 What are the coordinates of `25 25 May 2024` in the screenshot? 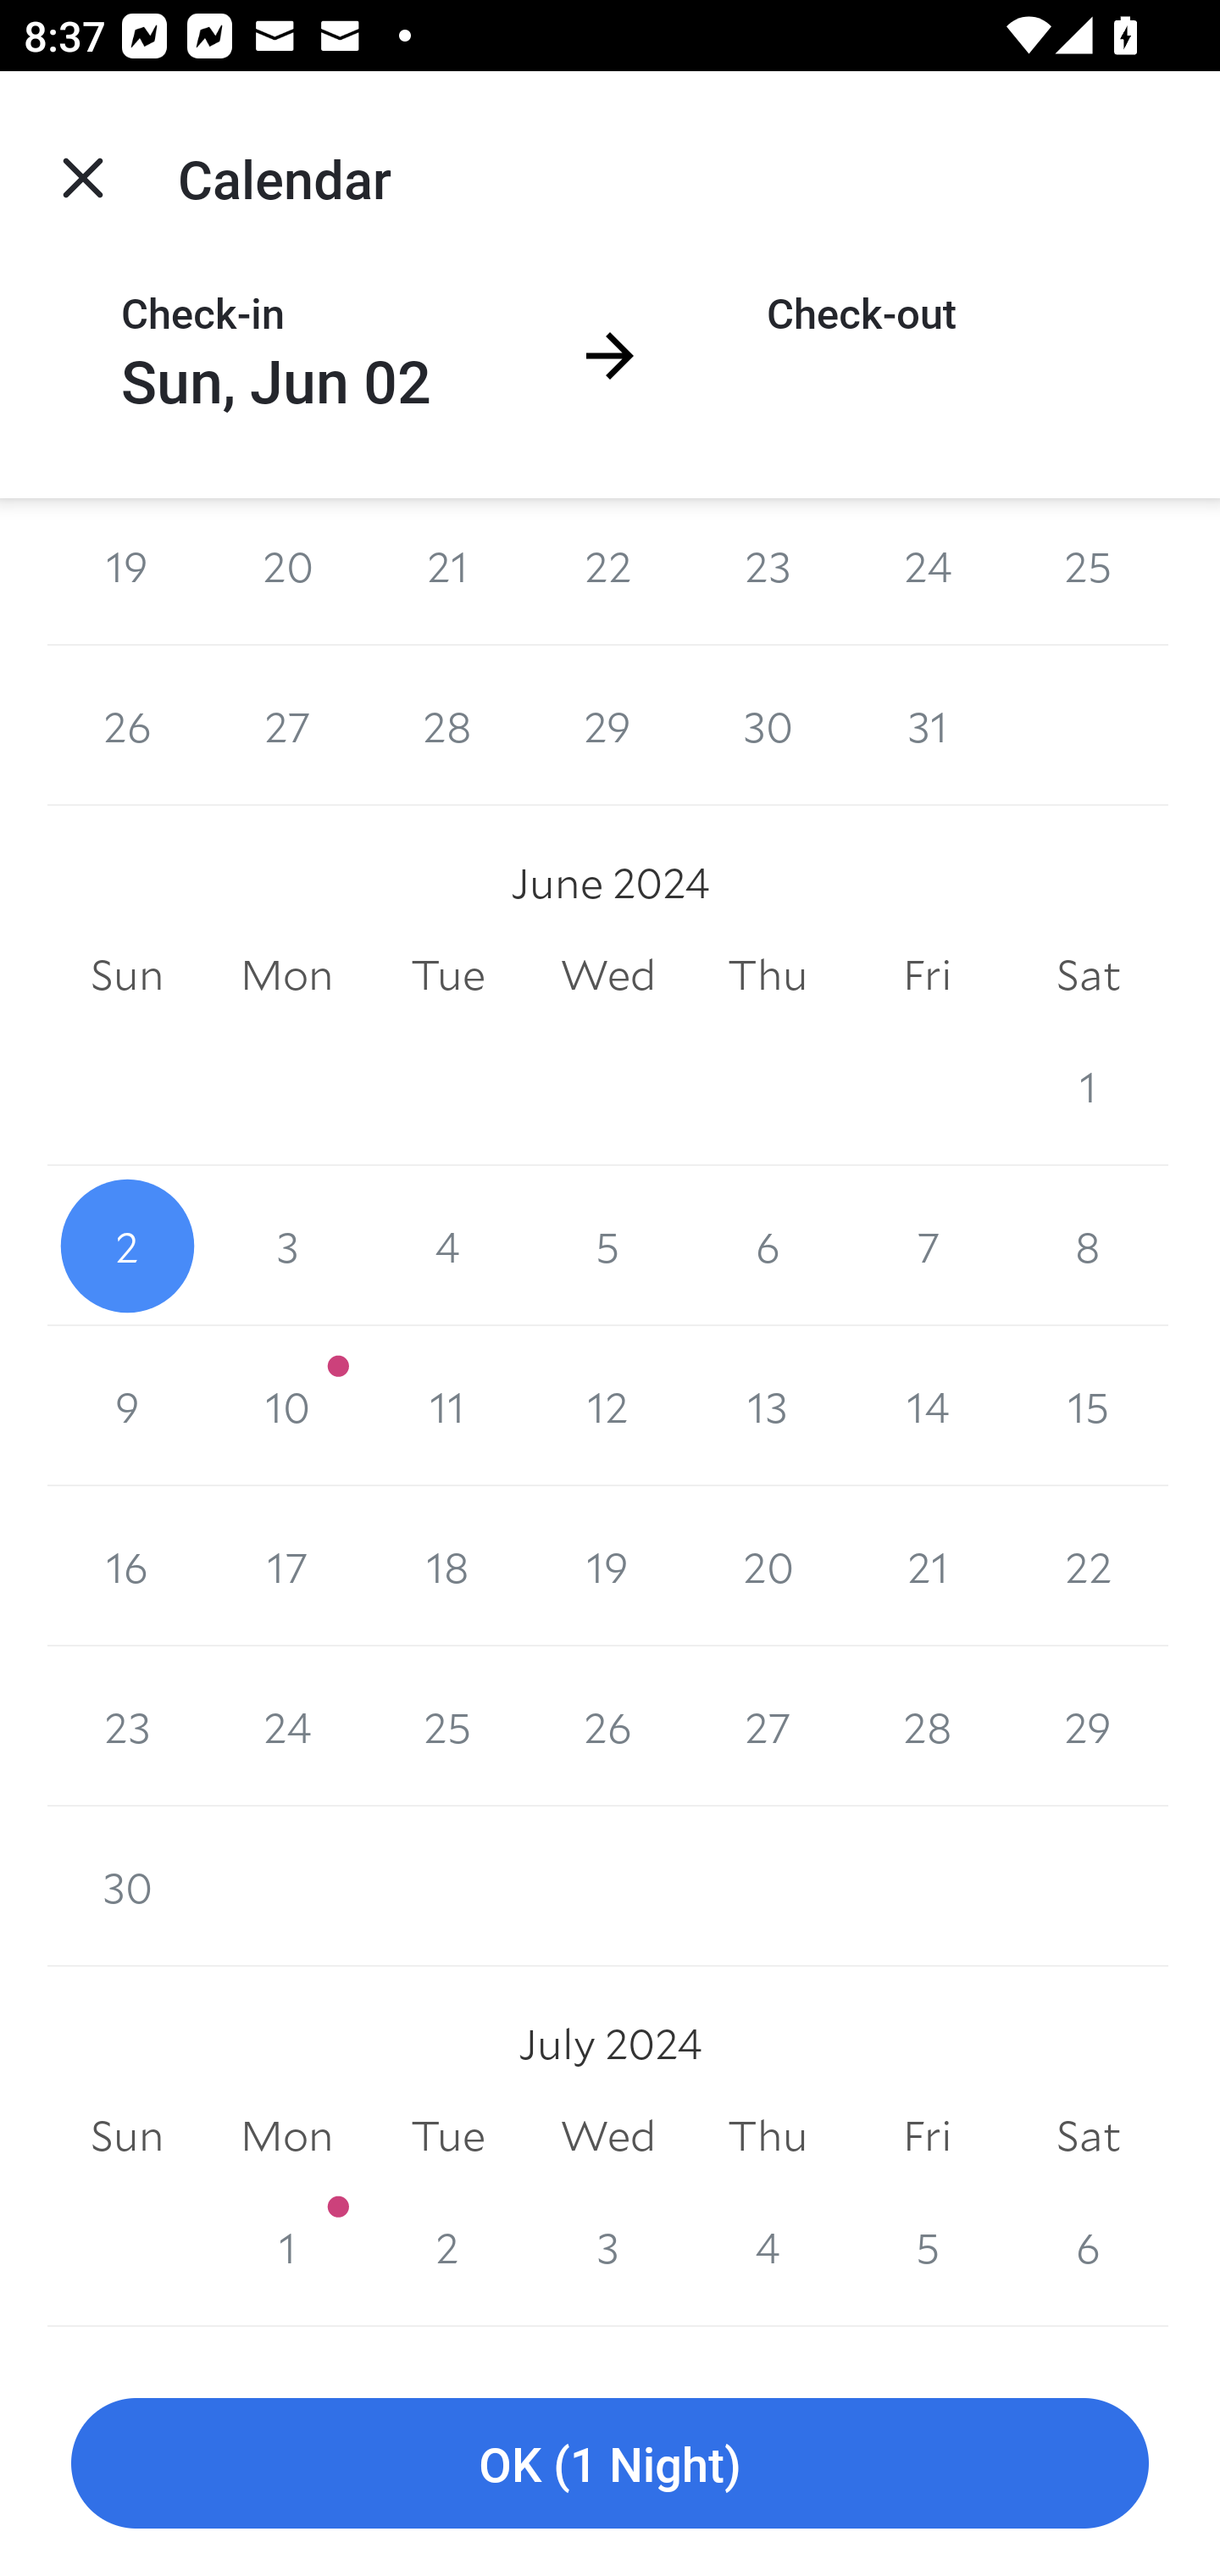 It's located at (1088, 571).